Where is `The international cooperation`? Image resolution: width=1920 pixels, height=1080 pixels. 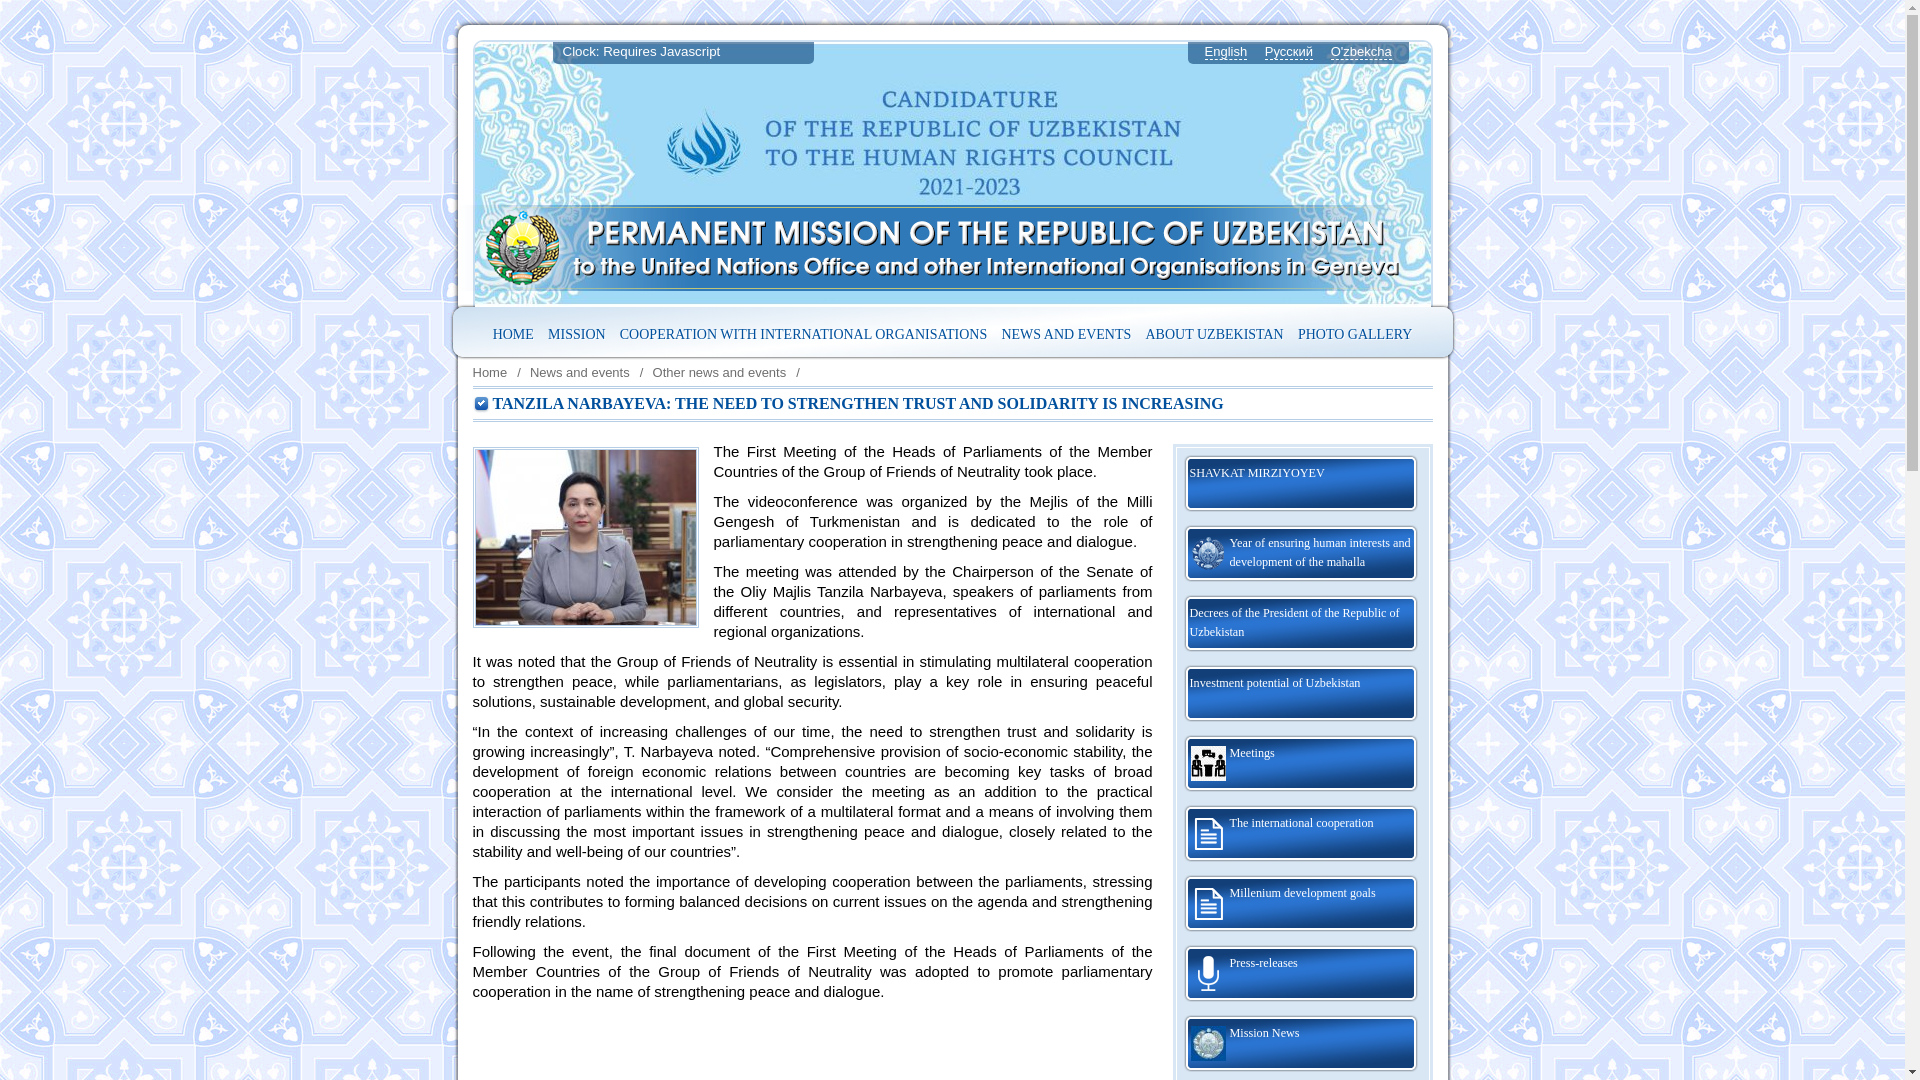 The international cooperation is located at coordinates (1300, 834).